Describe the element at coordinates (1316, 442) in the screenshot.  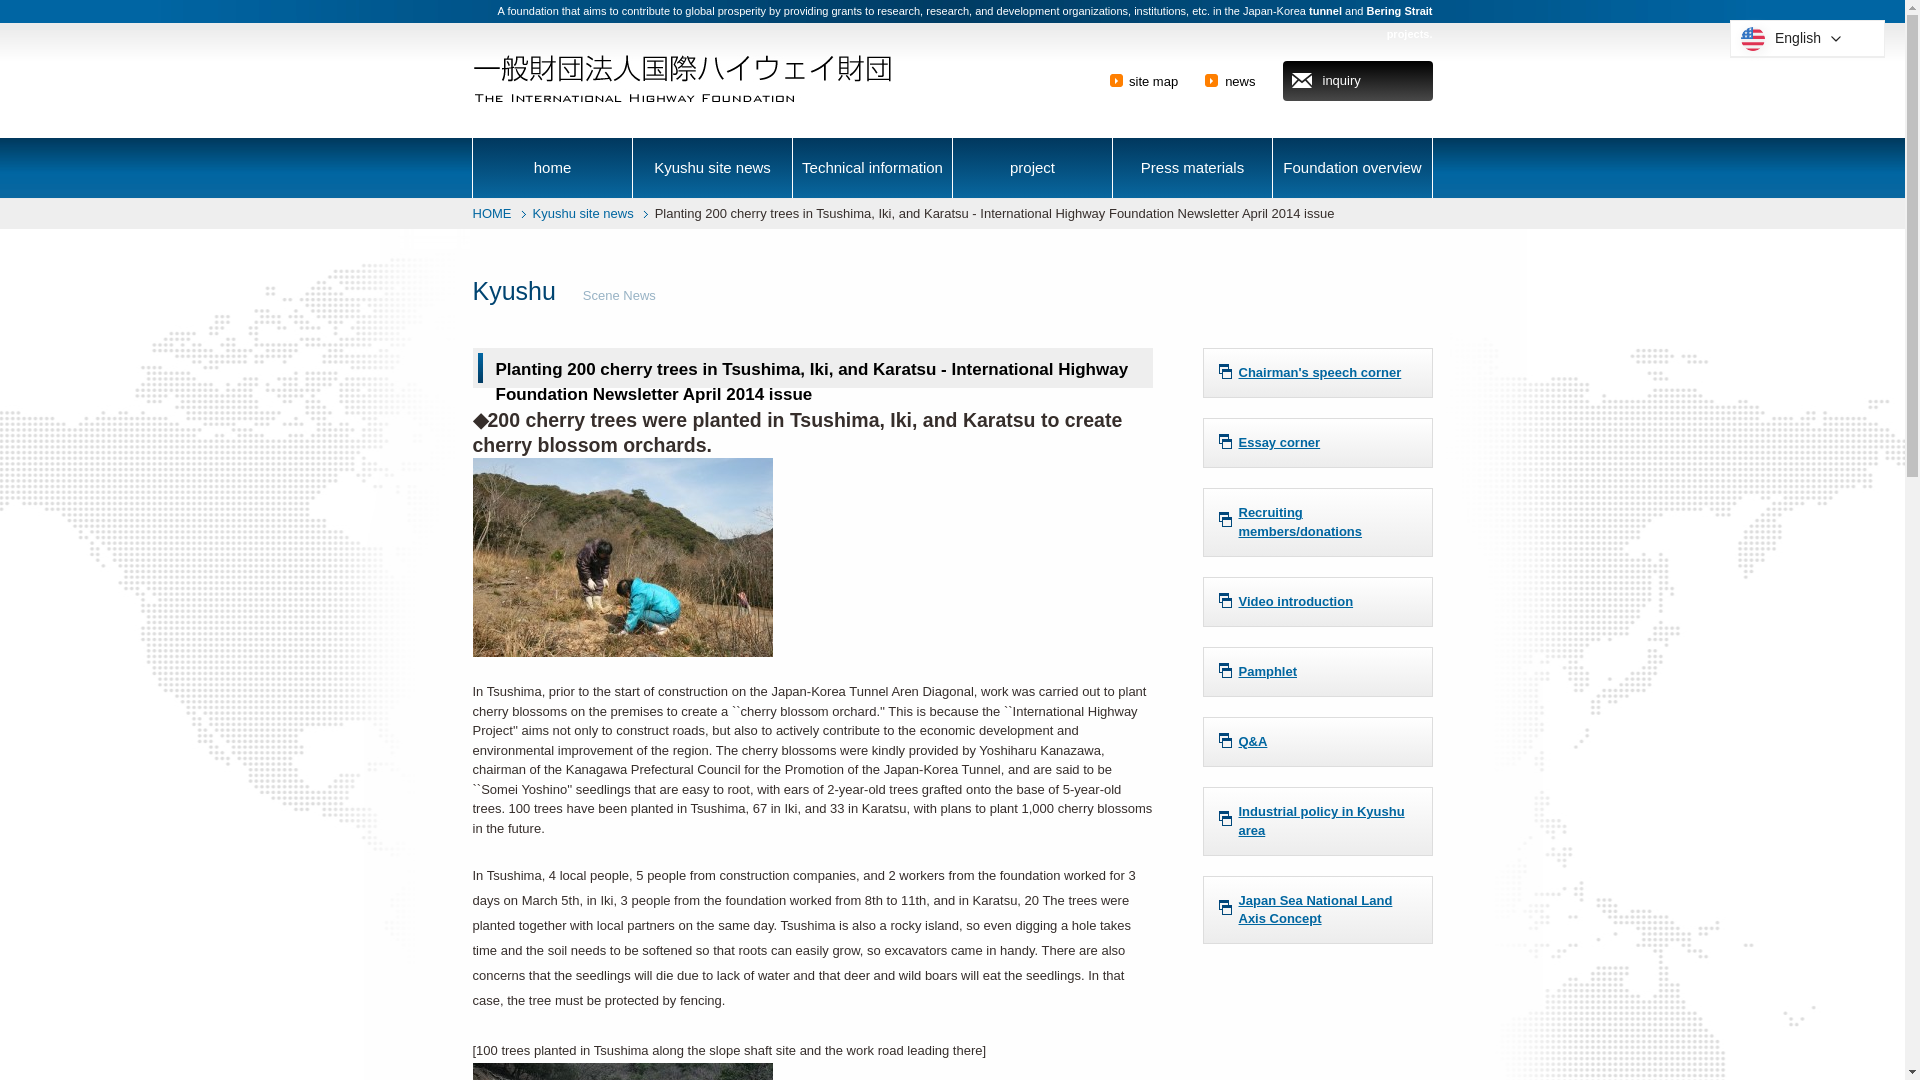
I see `Essay corner` at that location.